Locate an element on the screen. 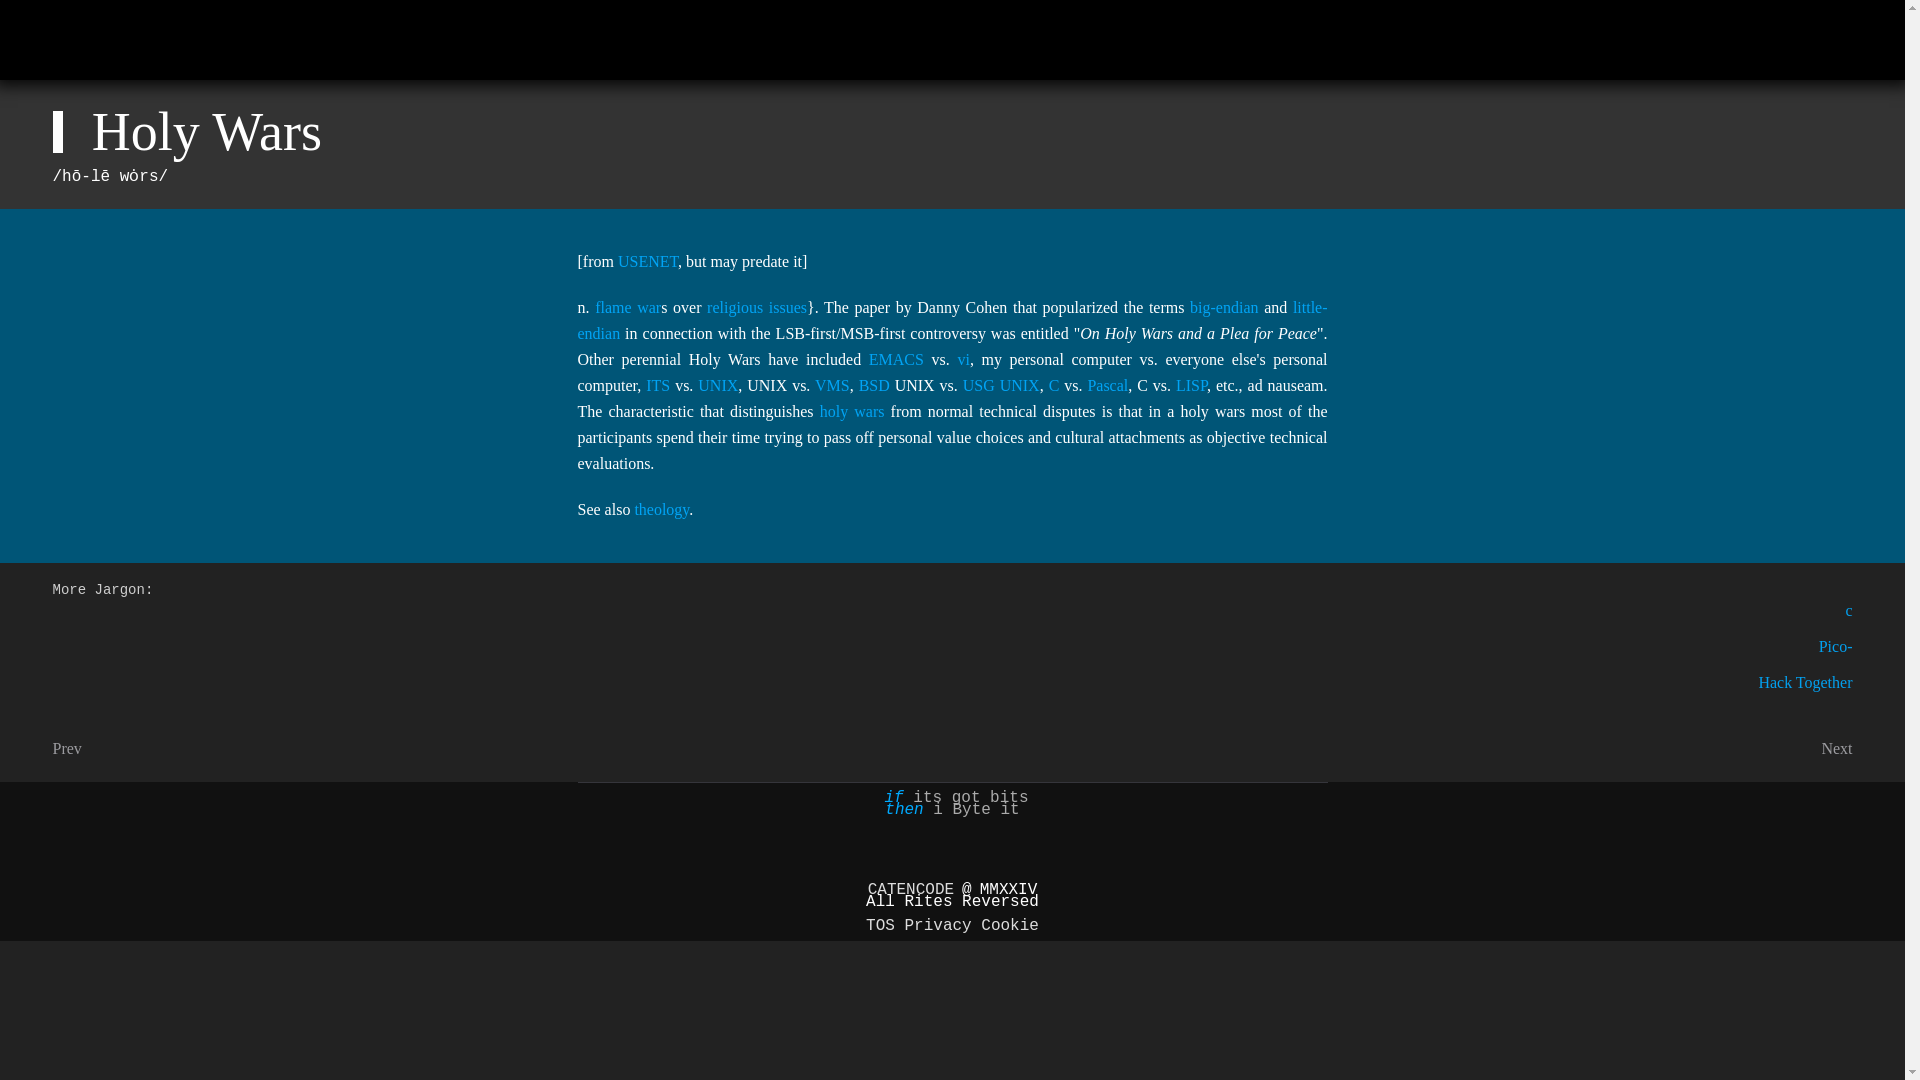 This screenshot has width=1920, height=1080. holy wars is located at coordinates (852, 411).